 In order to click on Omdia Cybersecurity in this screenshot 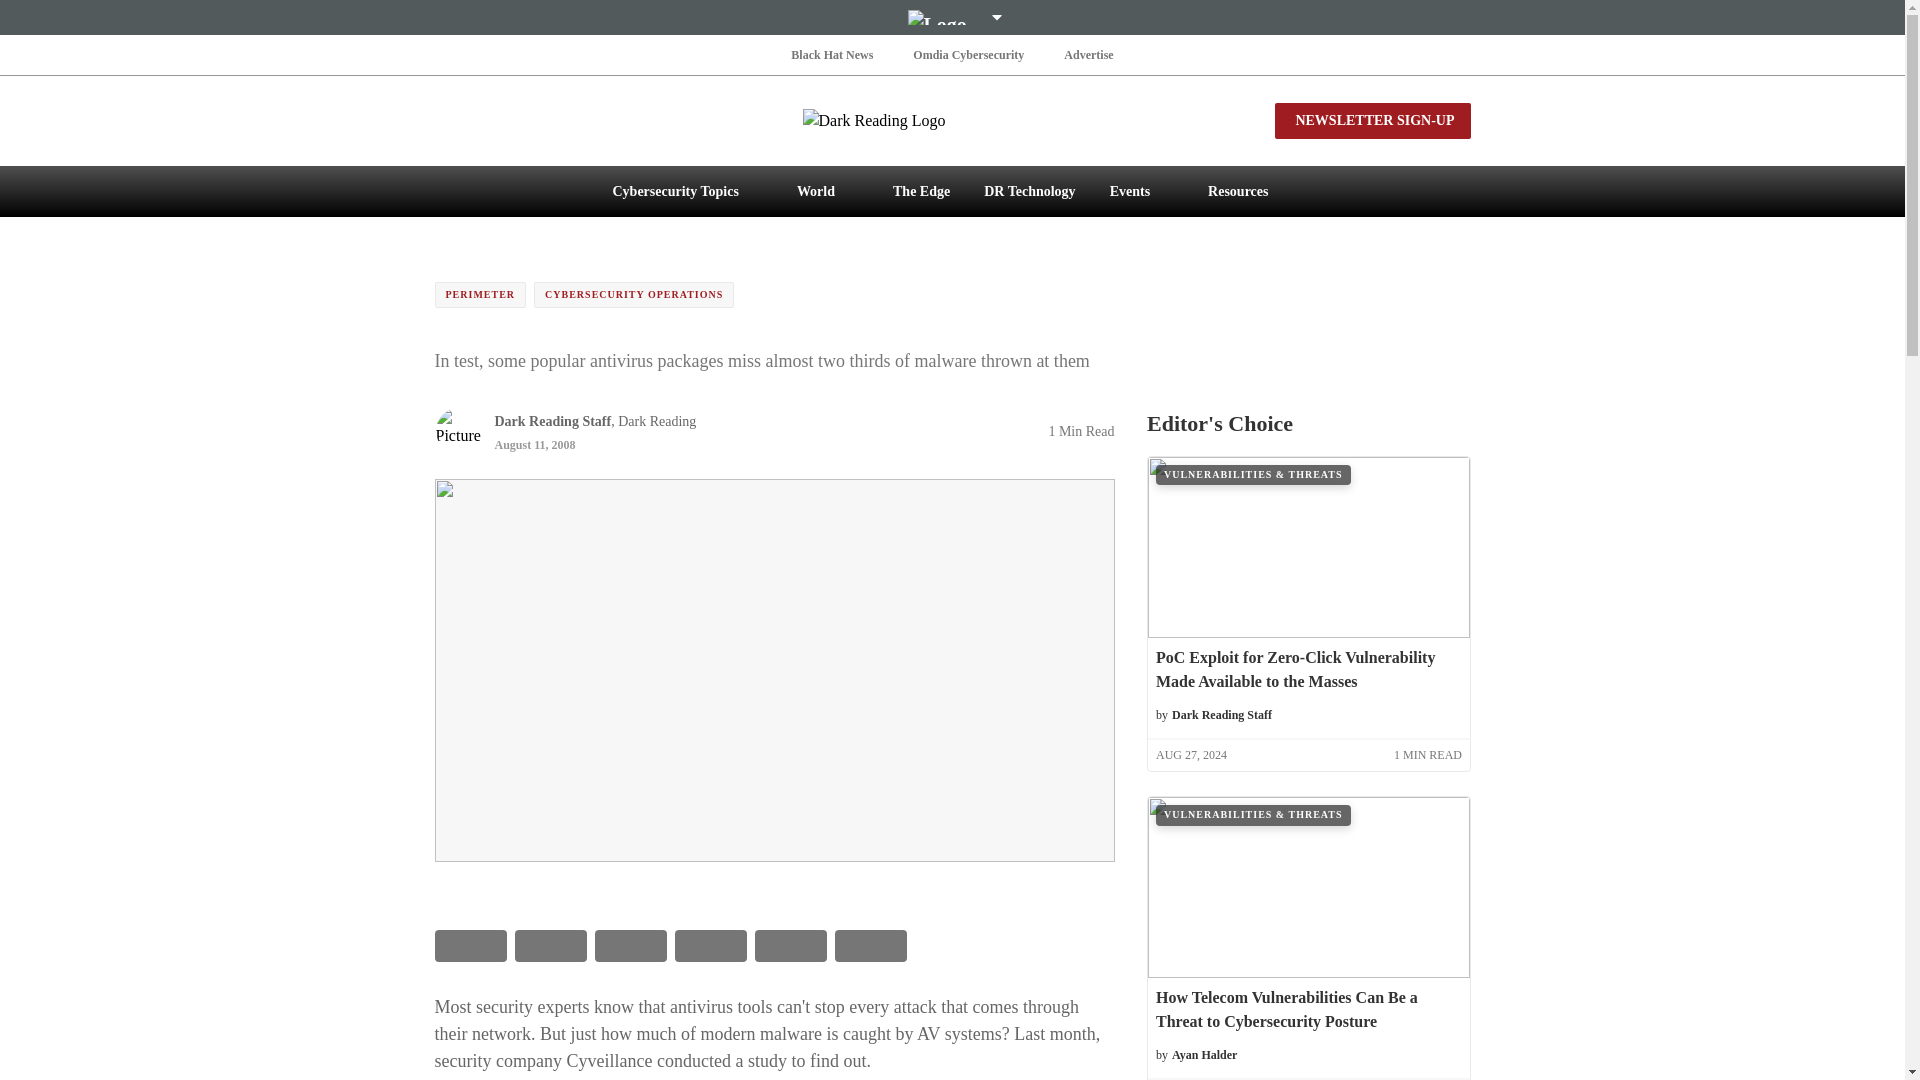, I will do `click(968, 54)`.